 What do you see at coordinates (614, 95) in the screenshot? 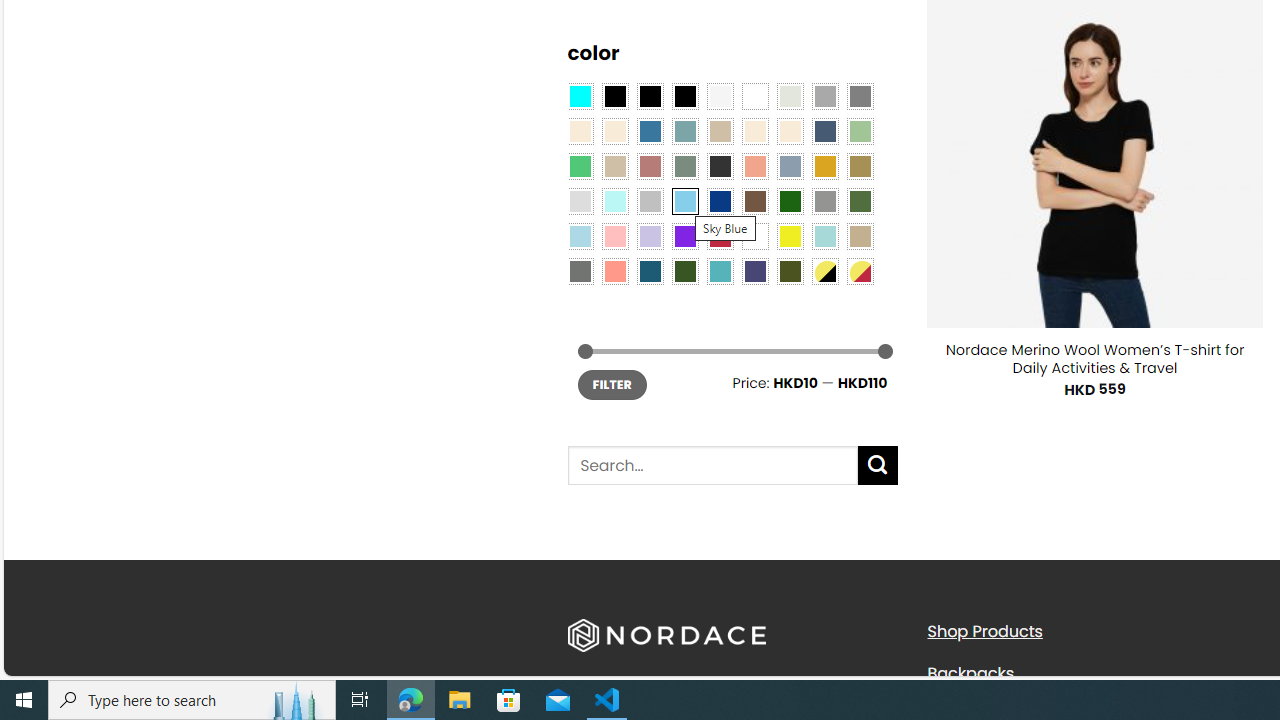
I see `All Black` at bounding box center [614, 95].